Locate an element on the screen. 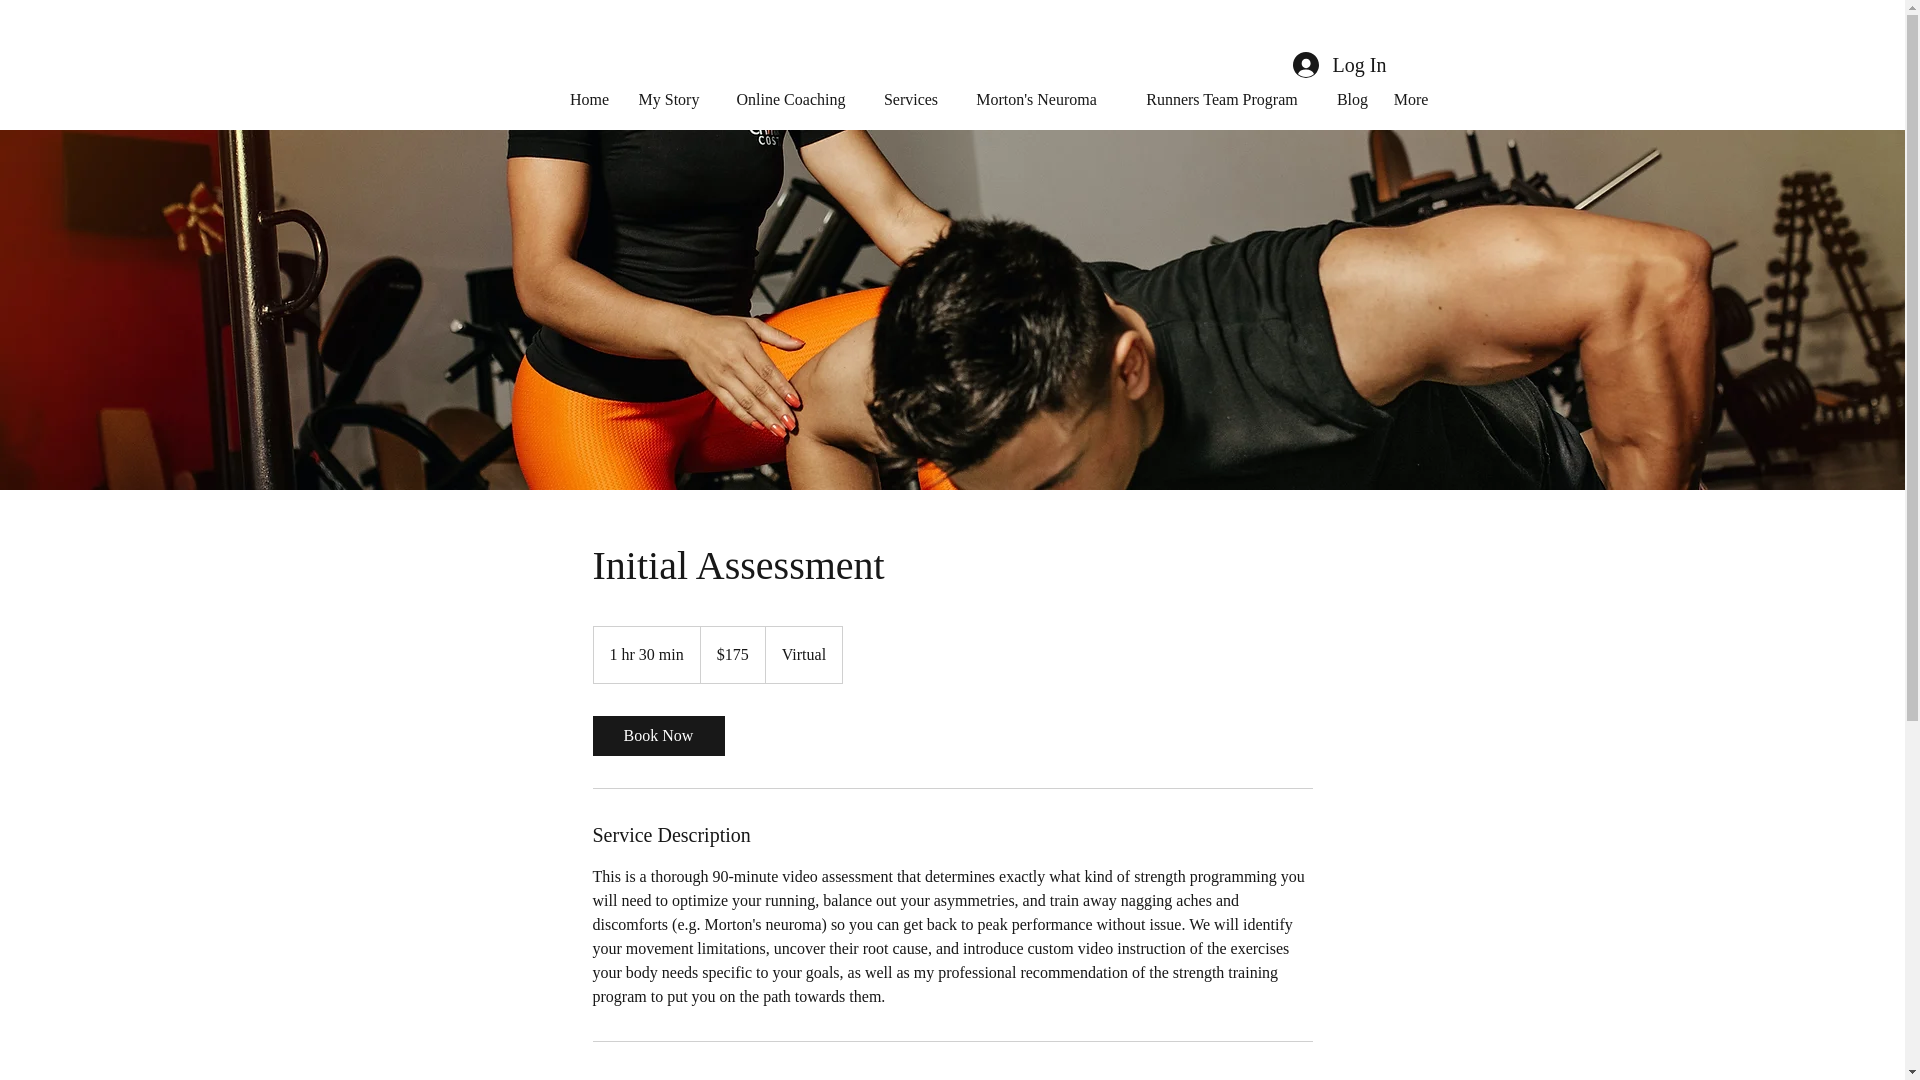  My Story is located at coordinates (668, 100).